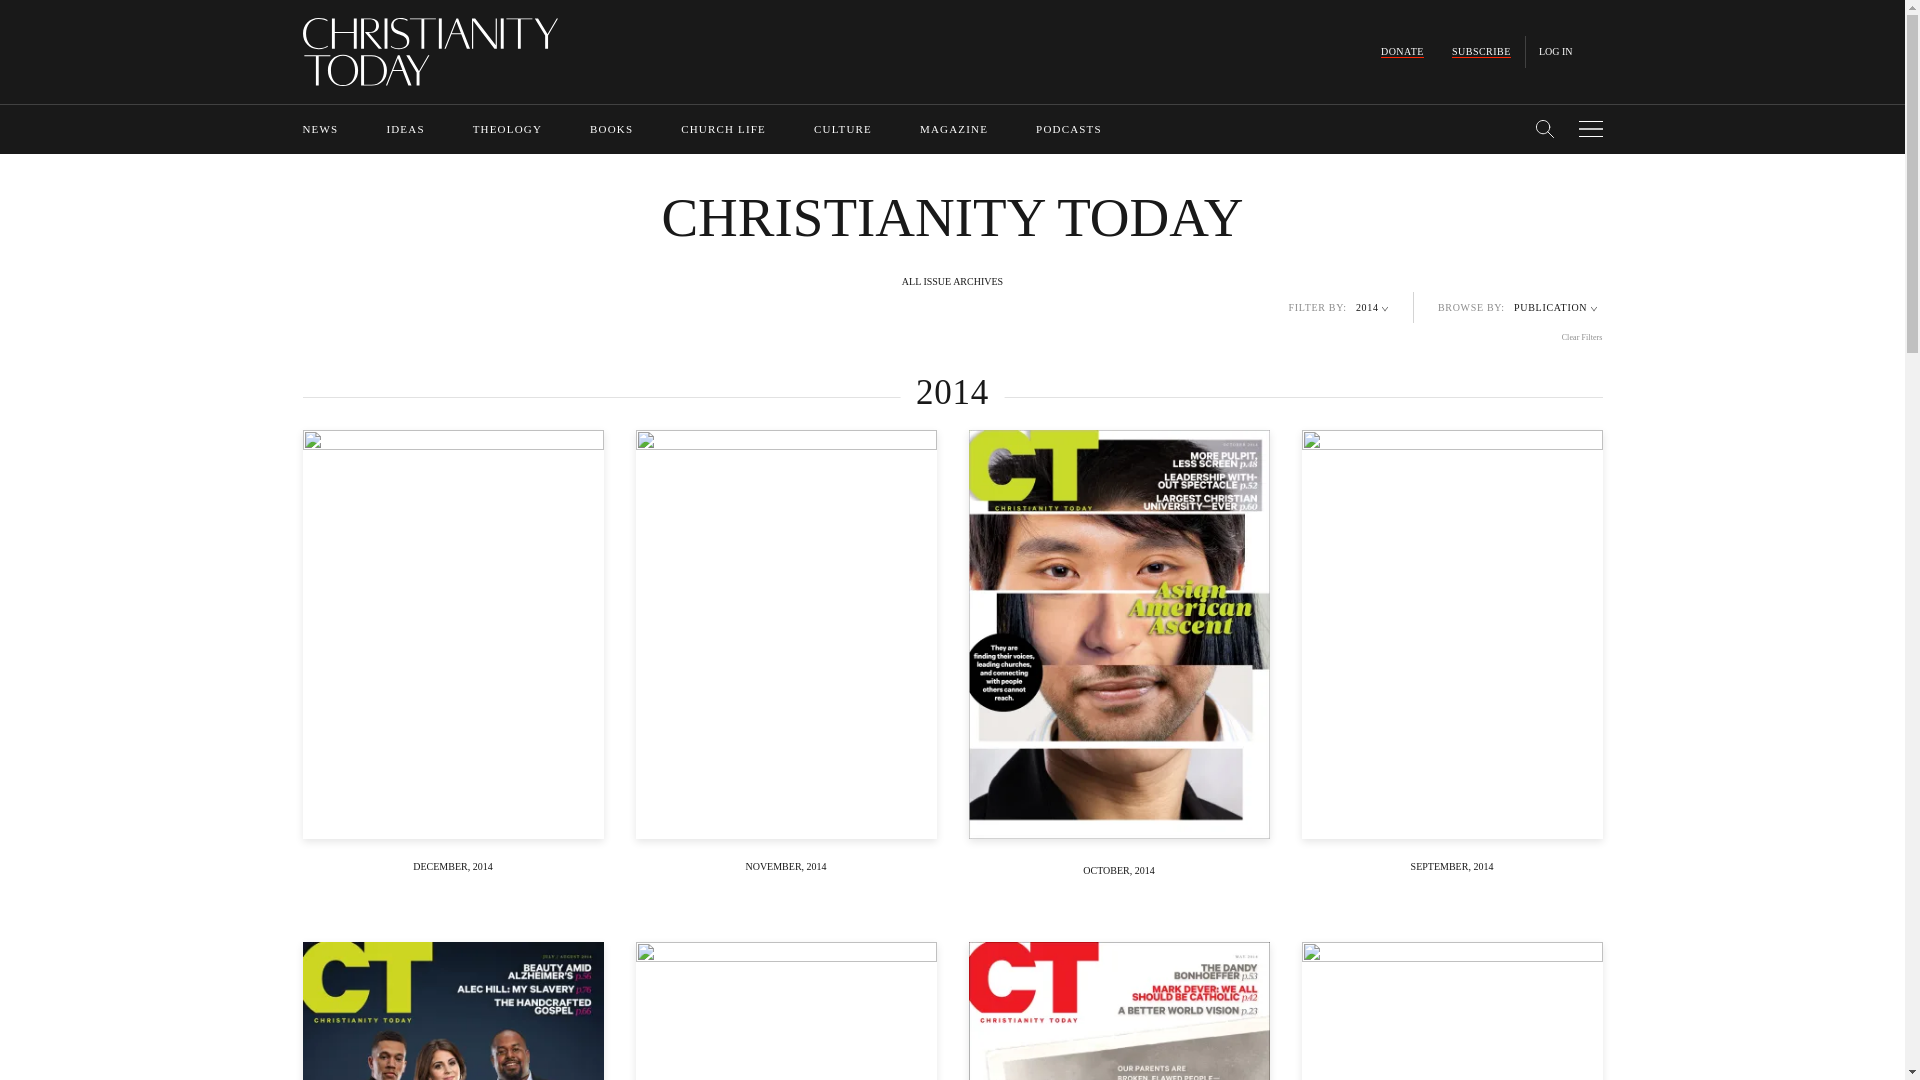 The image size is (1920, 1080). Describe the element at coordinates (611, 129) in the screenshot. I see `BOOKS` at that location.